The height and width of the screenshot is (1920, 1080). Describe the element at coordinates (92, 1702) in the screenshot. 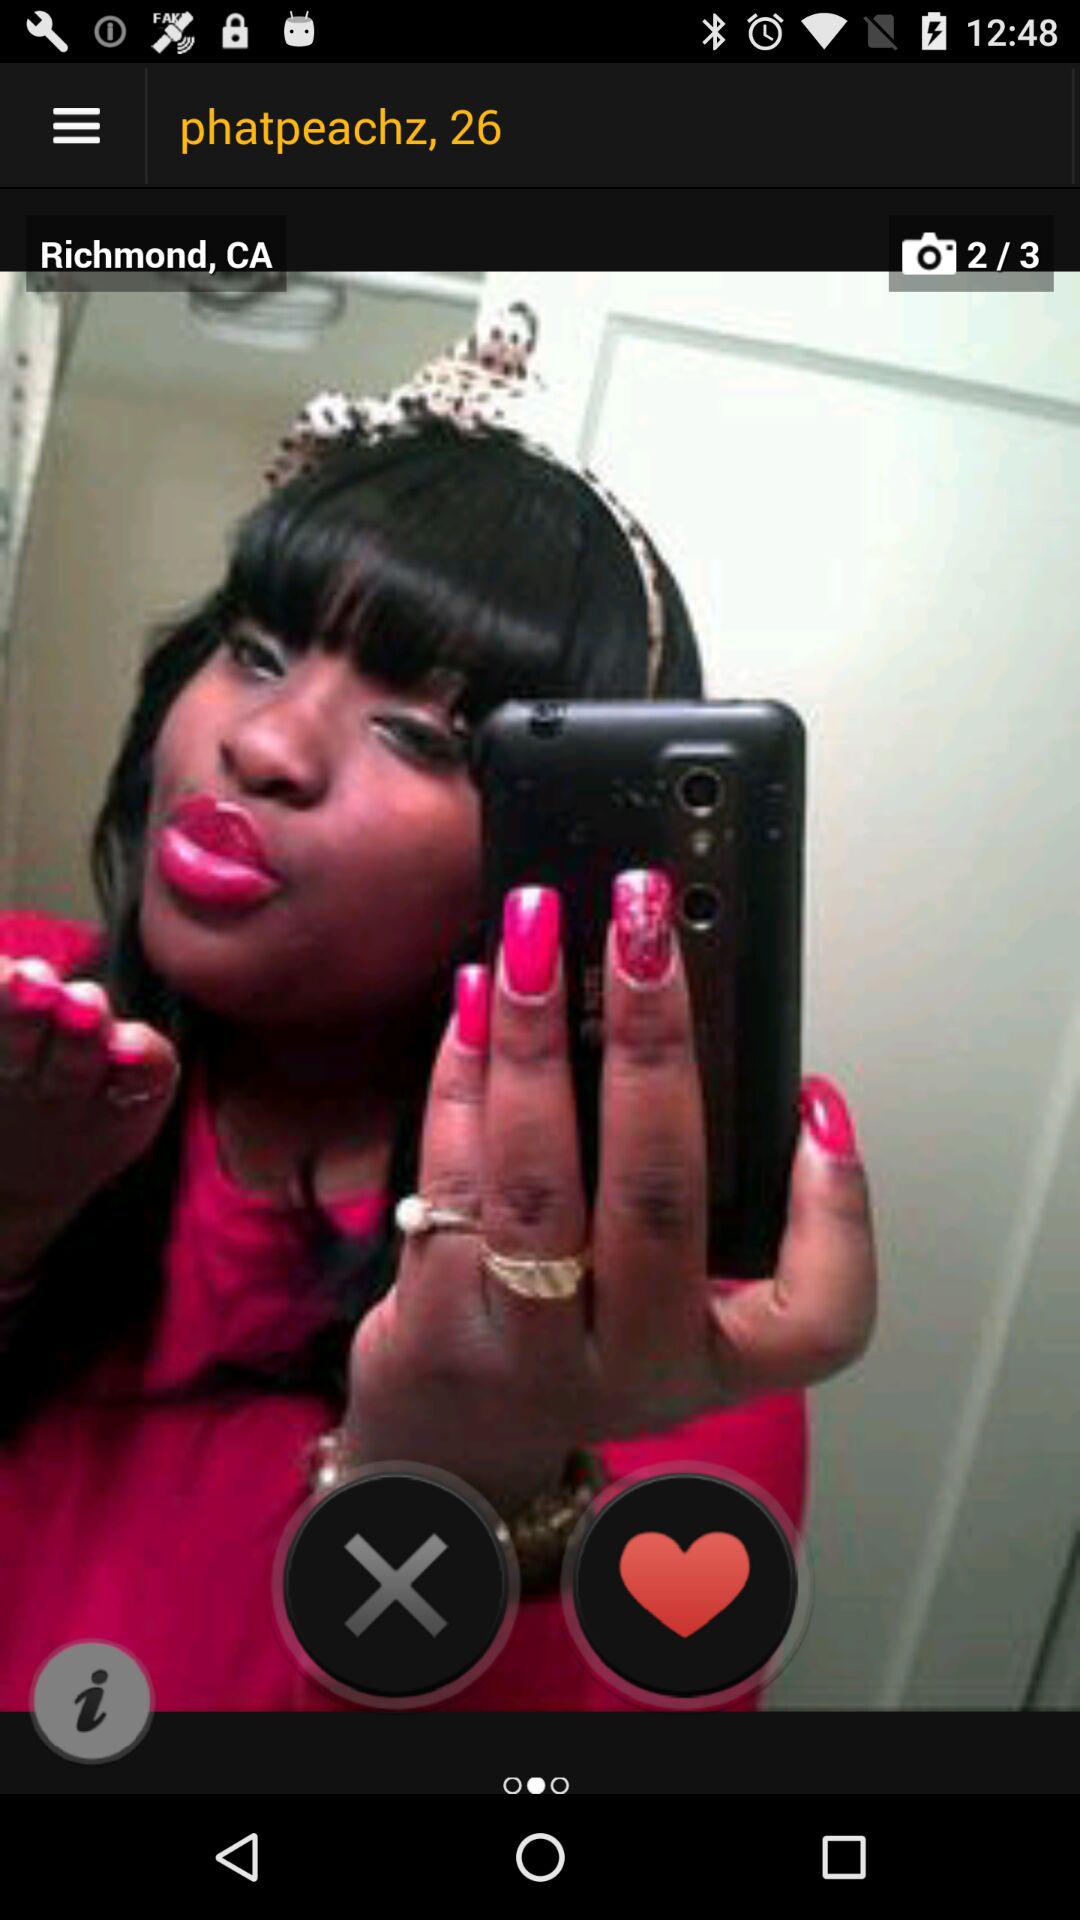

I see `choose more info option` at that location.